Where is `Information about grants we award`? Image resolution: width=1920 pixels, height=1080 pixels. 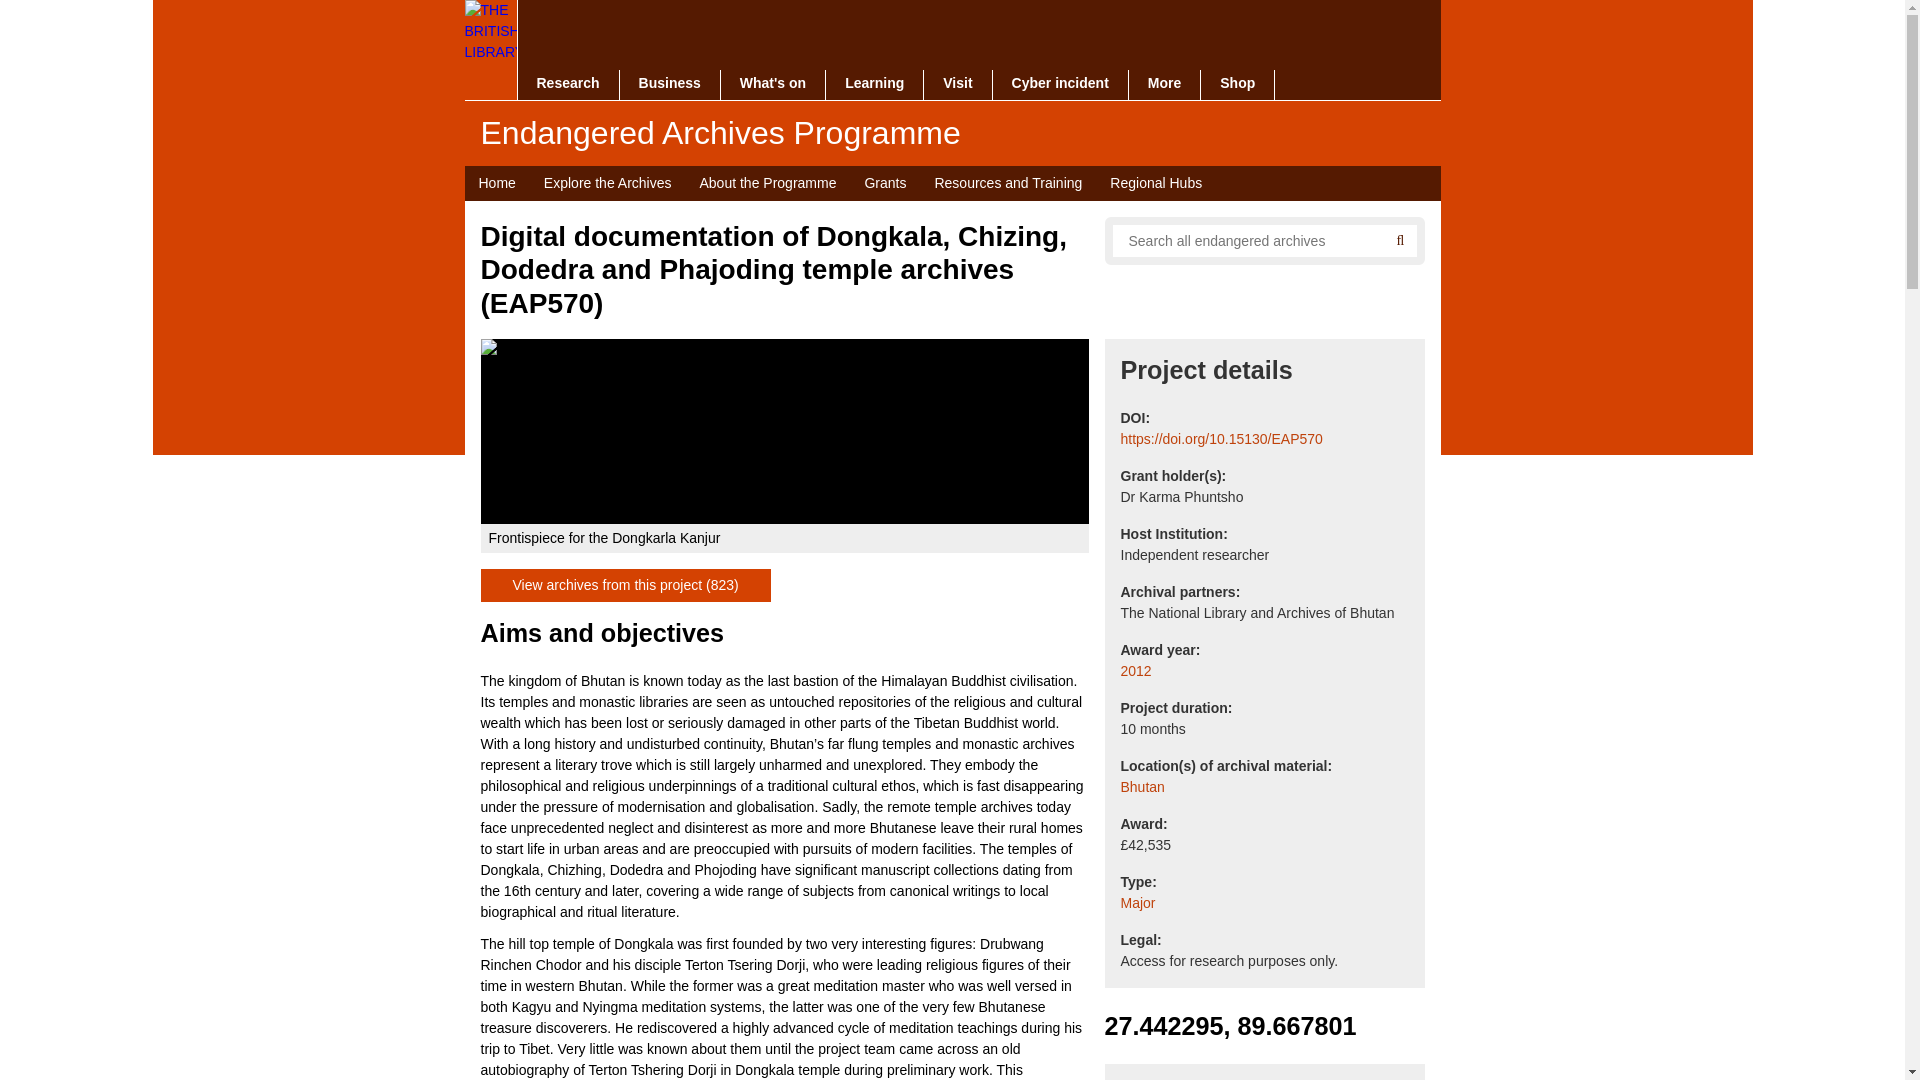 Information about grants we award is located at coordinates (884, 183).